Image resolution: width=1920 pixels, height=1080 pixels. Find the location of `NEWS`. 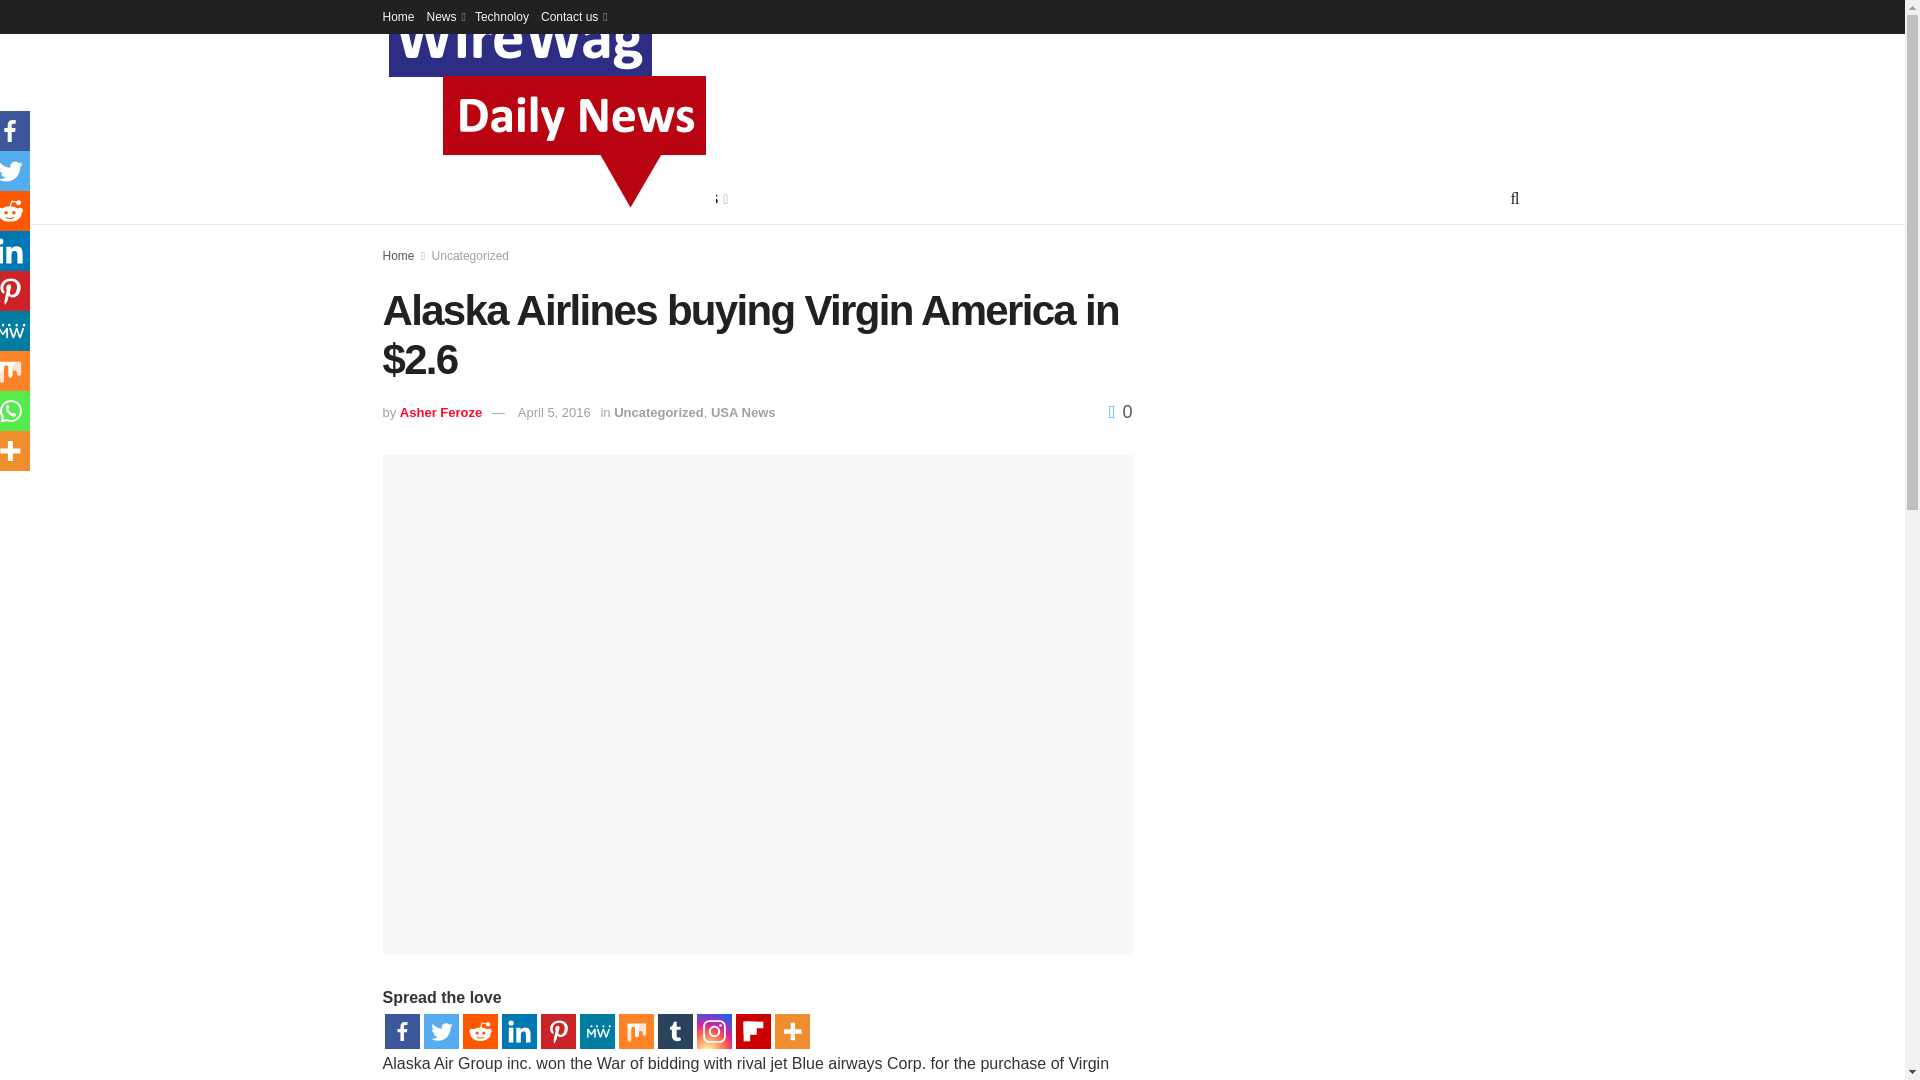

NEWS is located at coordinates (470, 198).